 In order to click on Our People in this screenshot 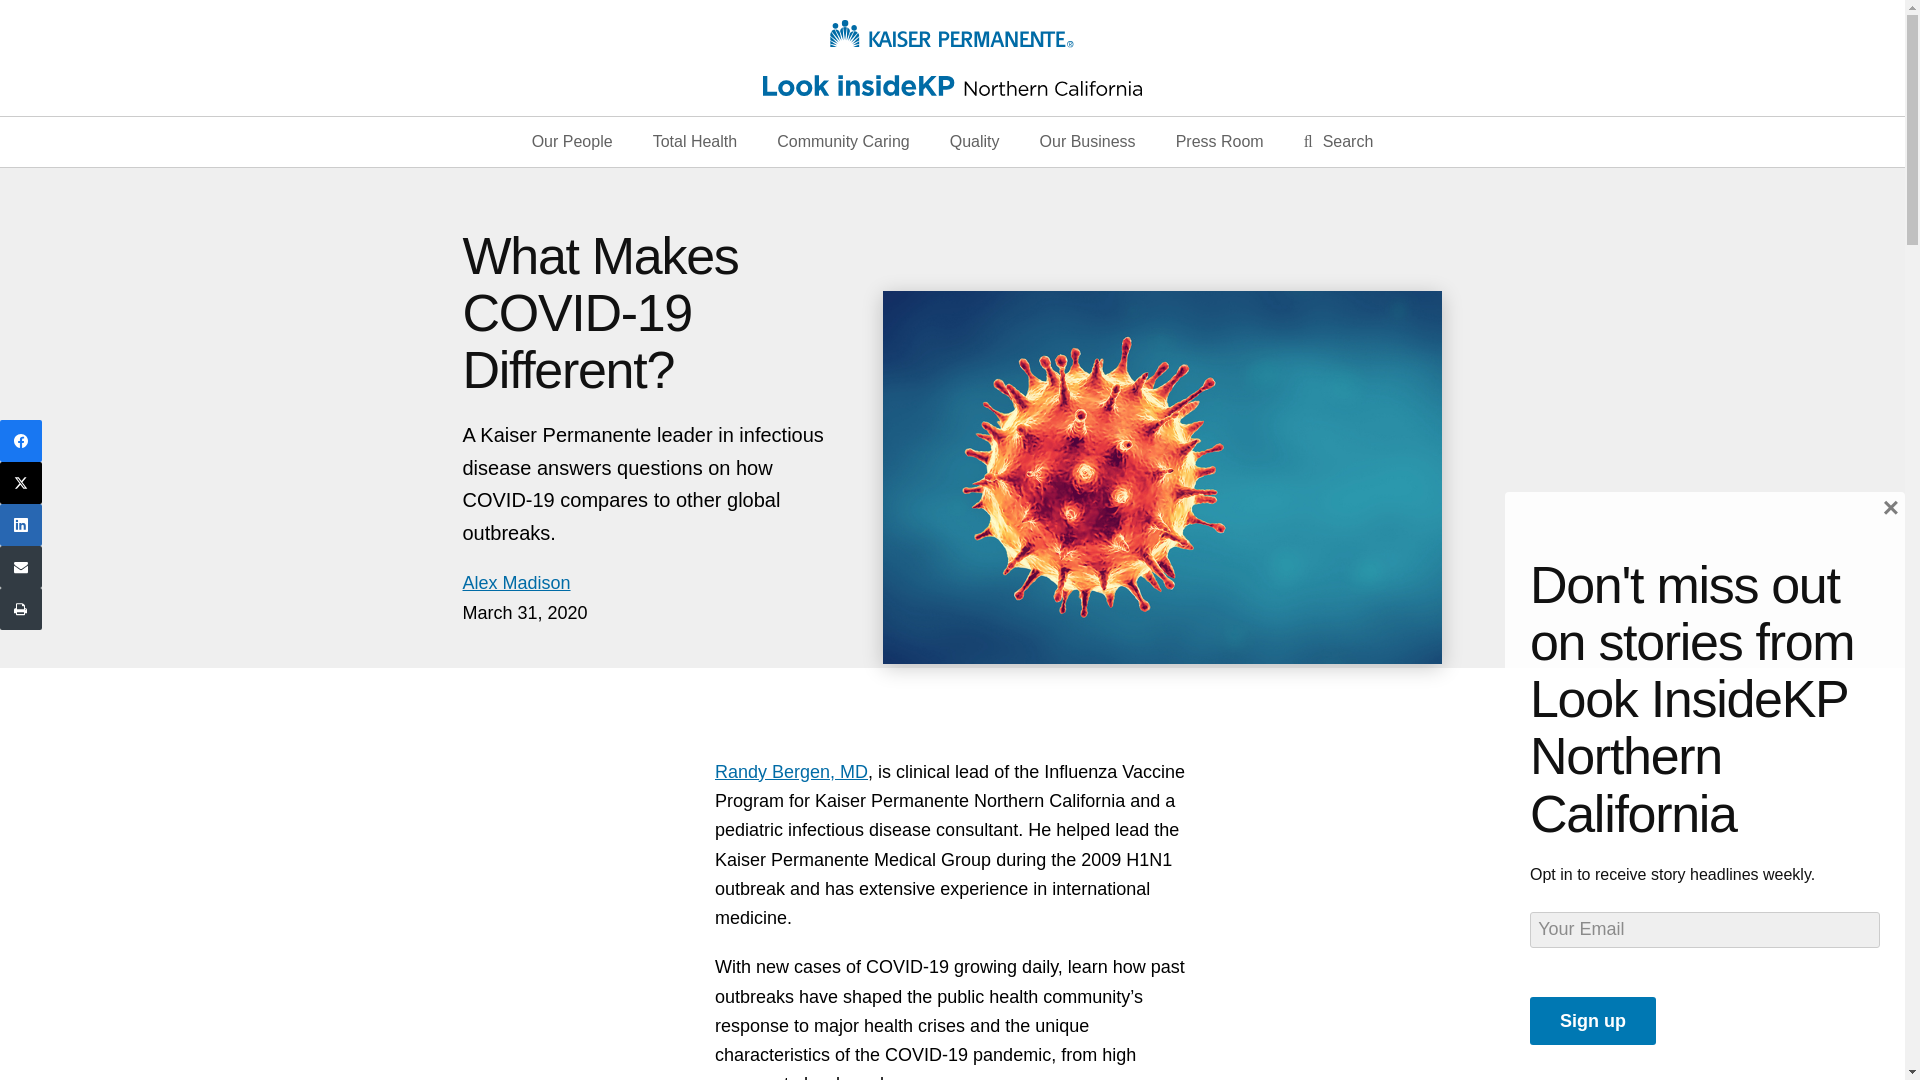, I will do `click(572, 142)`.